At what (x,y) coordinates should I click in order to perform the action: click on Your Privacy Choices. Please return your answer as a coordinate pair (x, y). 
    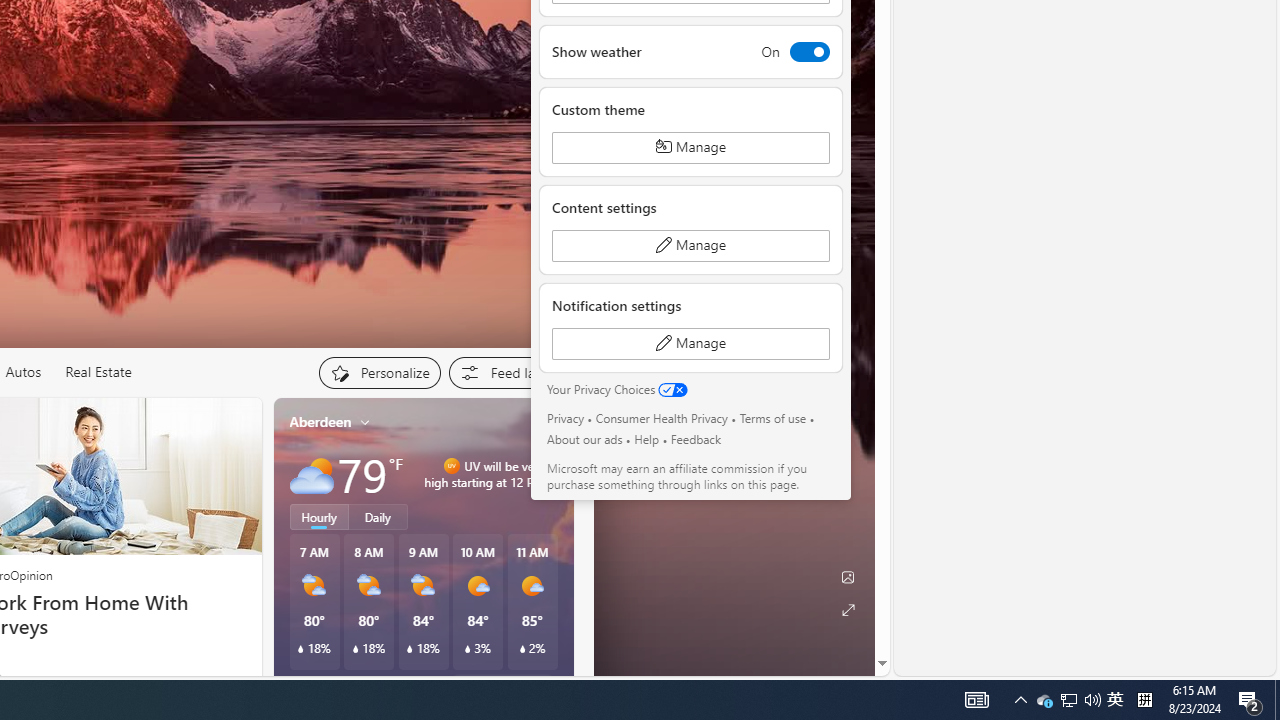
    Looking at the image, I should click on (617, 390).